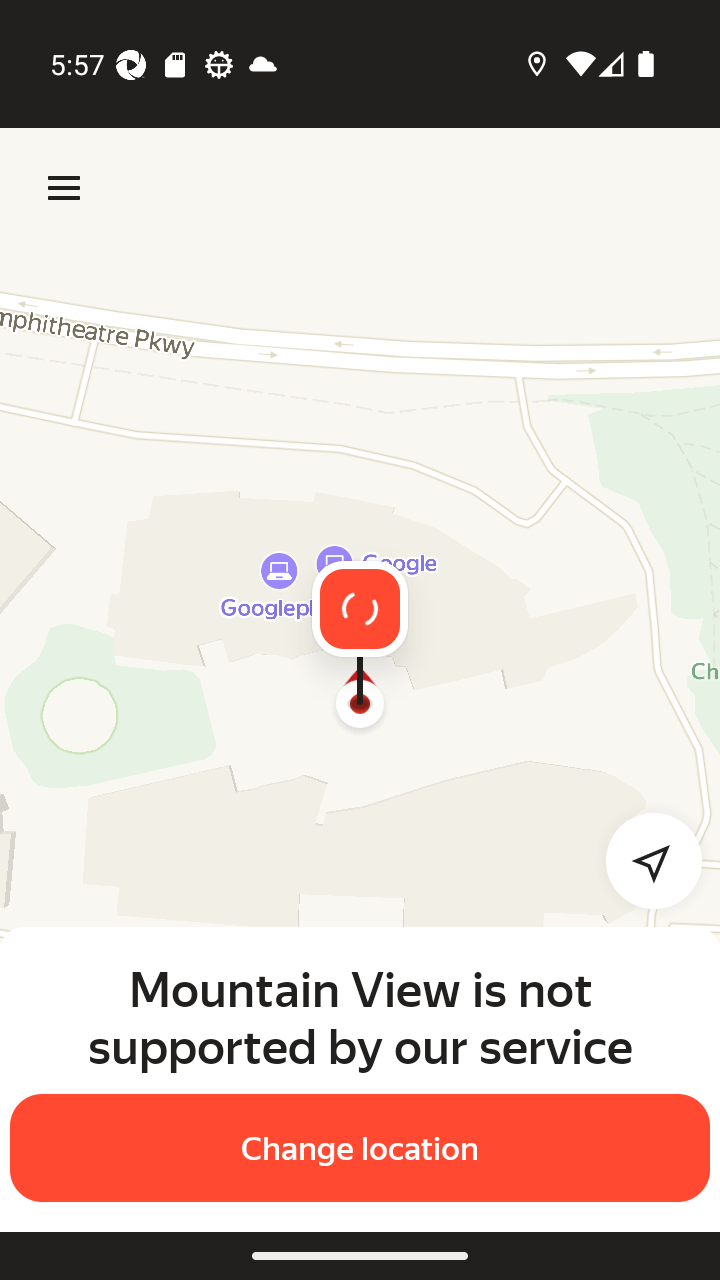  Describe the element at coordinates (642, 860) in the screenshot. I see `Detect my location` at that location.